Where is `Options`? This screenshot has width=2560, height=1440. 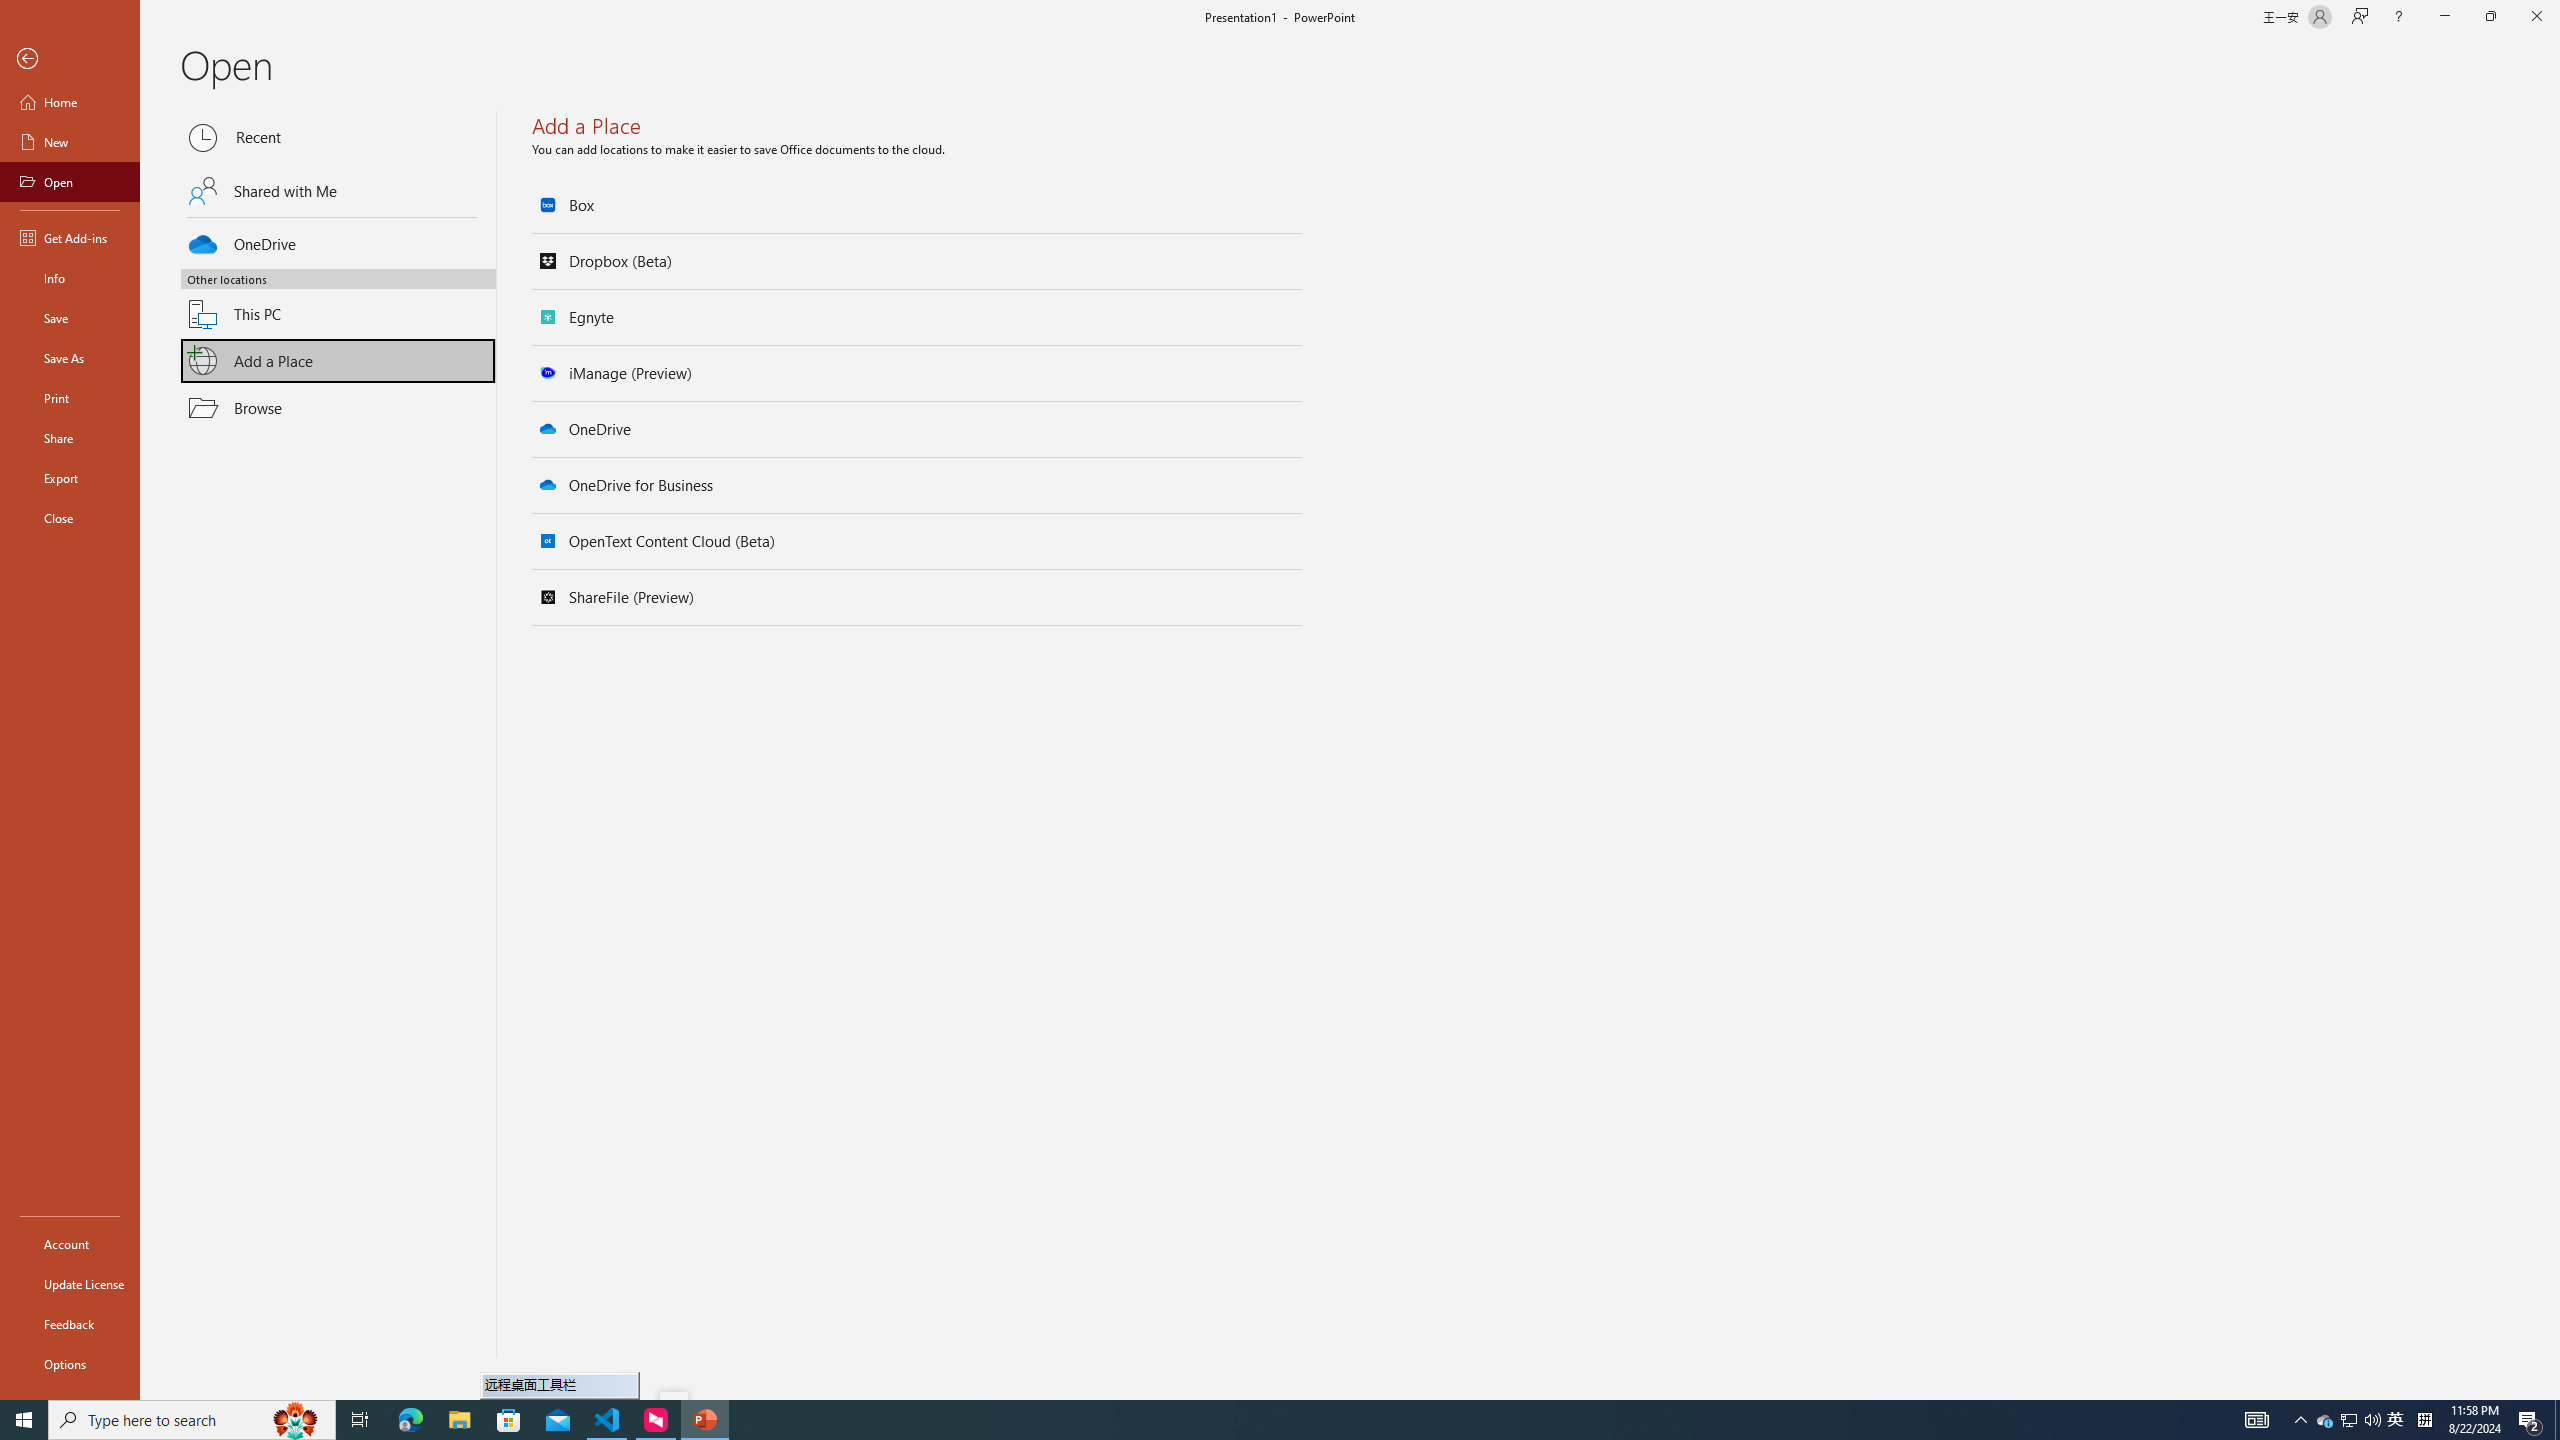
Options is located at coordinates (70, 1363).